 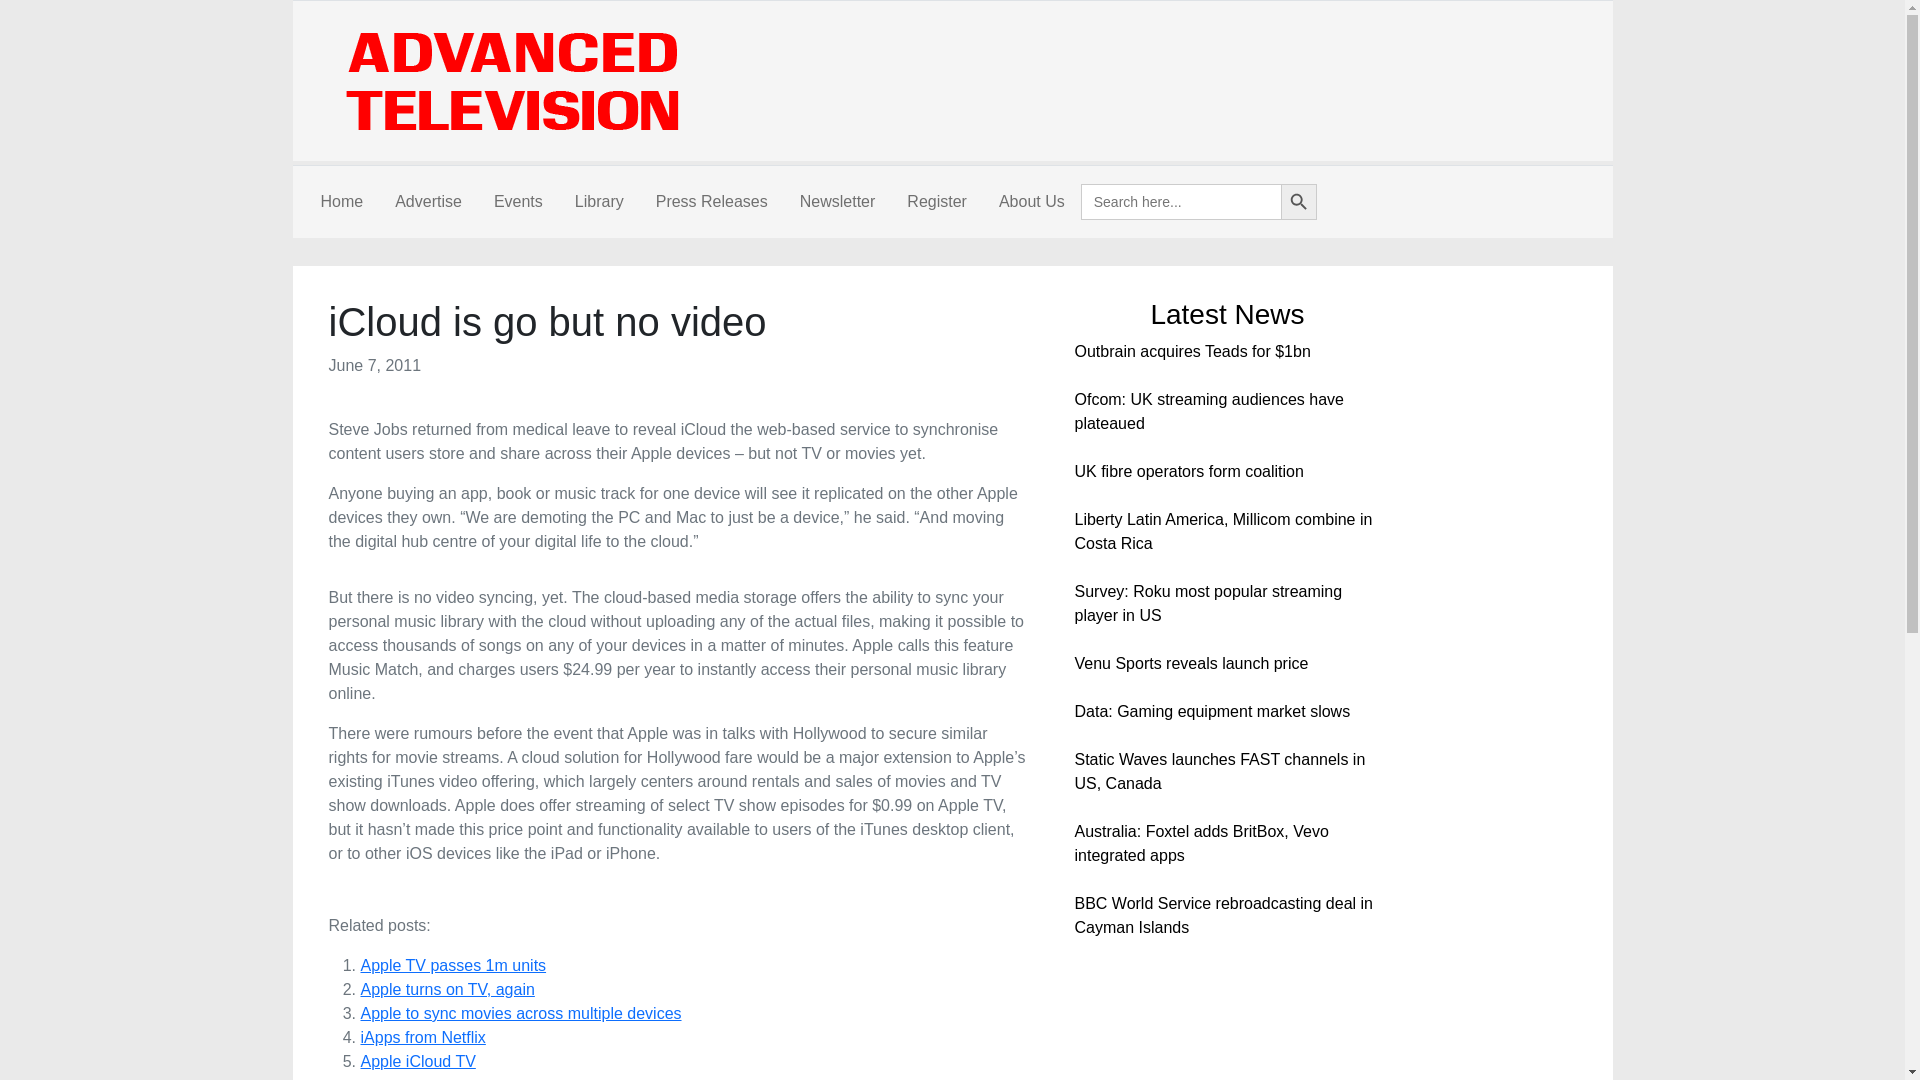 What do you see at coordinates (1222, 530) in the screenshot?
I see `Liberty Latin America, Millicom combine in Costa Rica` at bounding box center [1222, 530].